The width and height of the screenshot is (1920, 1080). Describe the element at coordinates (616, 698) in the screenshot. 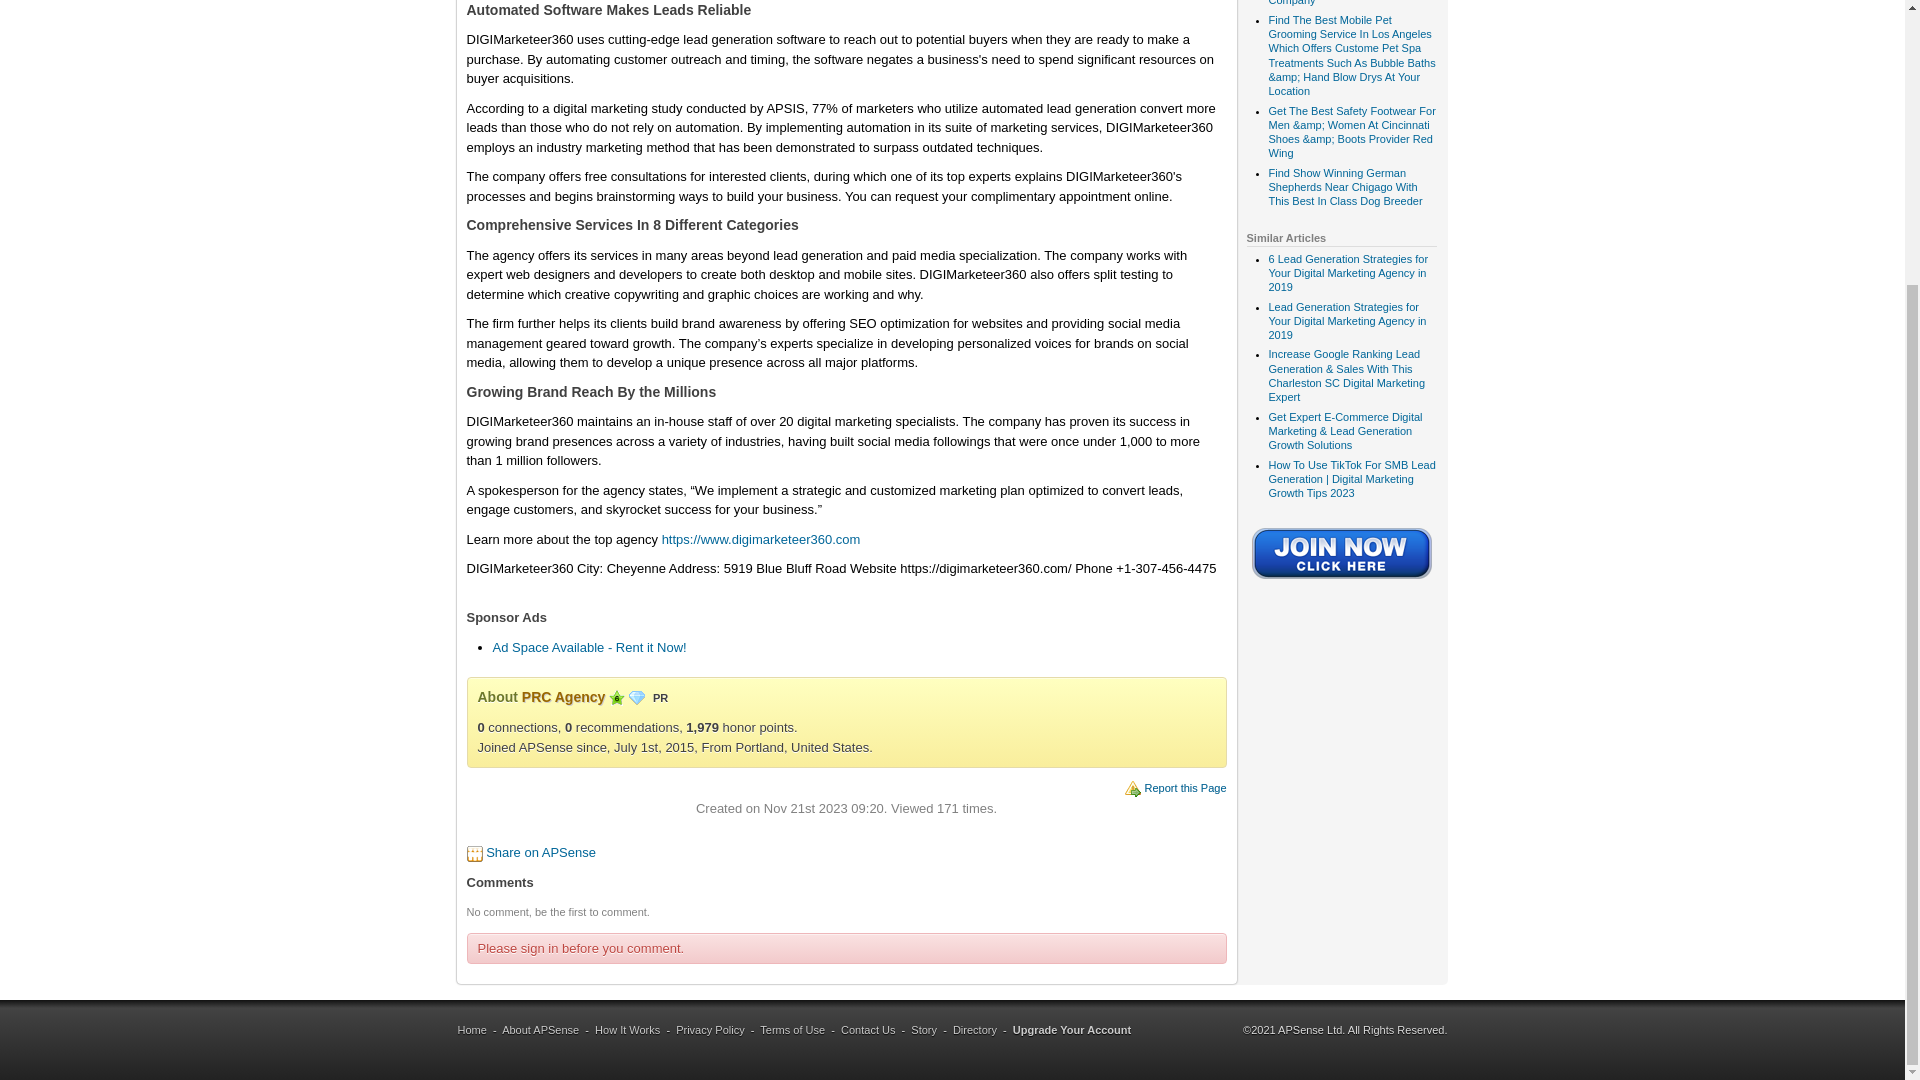

I see `Committed` at that location.